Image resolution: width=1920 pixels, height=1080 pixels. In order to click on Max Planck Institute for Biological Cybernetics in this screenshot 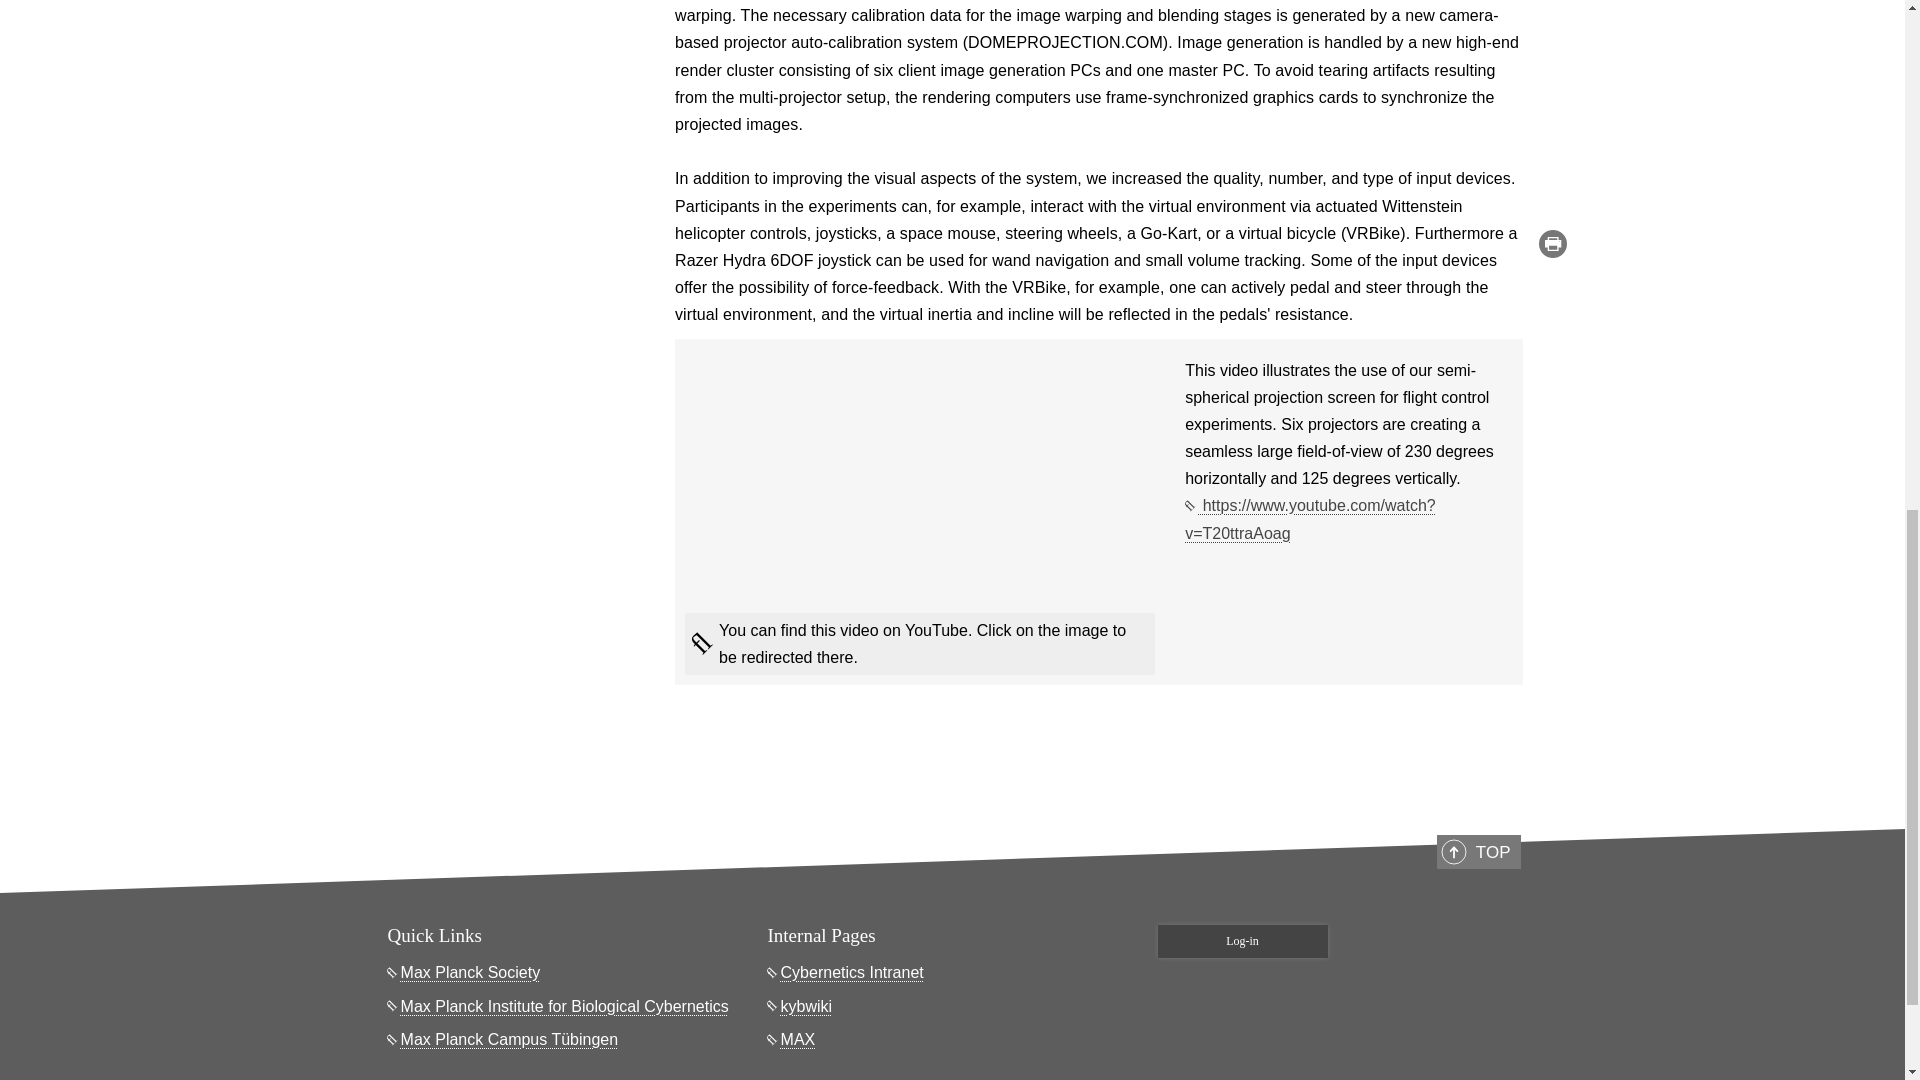, I will do `click(558, 1006)`.